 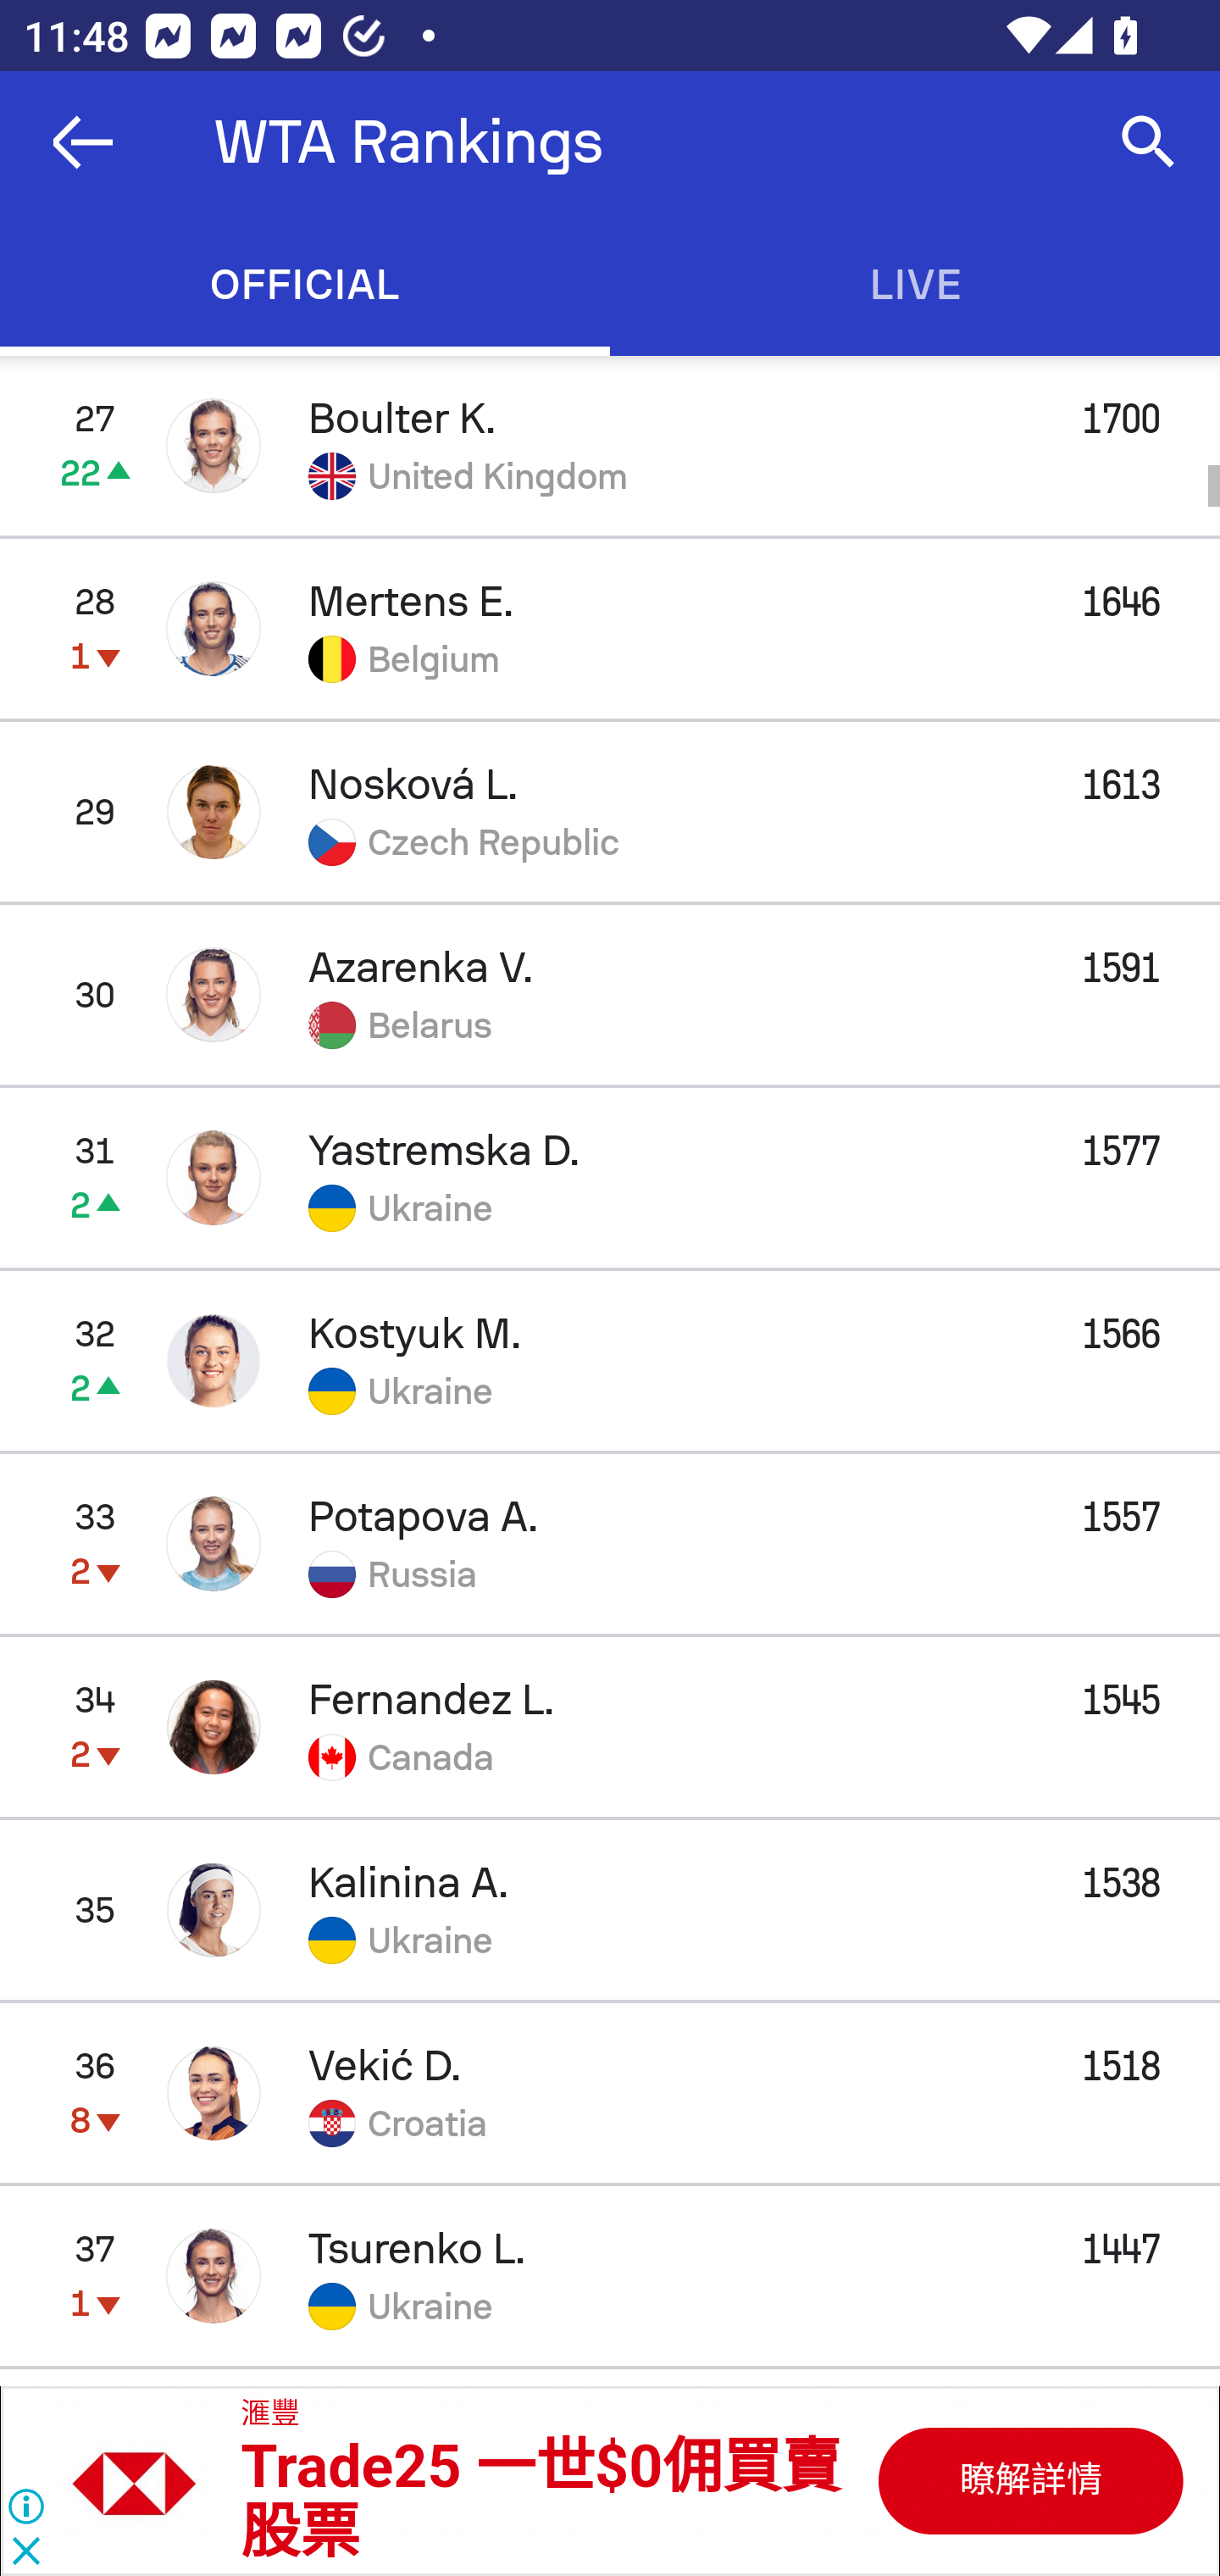 I want to click on 33 2 Potapova A. 1557 Russia, so click(x=610, y=1542).